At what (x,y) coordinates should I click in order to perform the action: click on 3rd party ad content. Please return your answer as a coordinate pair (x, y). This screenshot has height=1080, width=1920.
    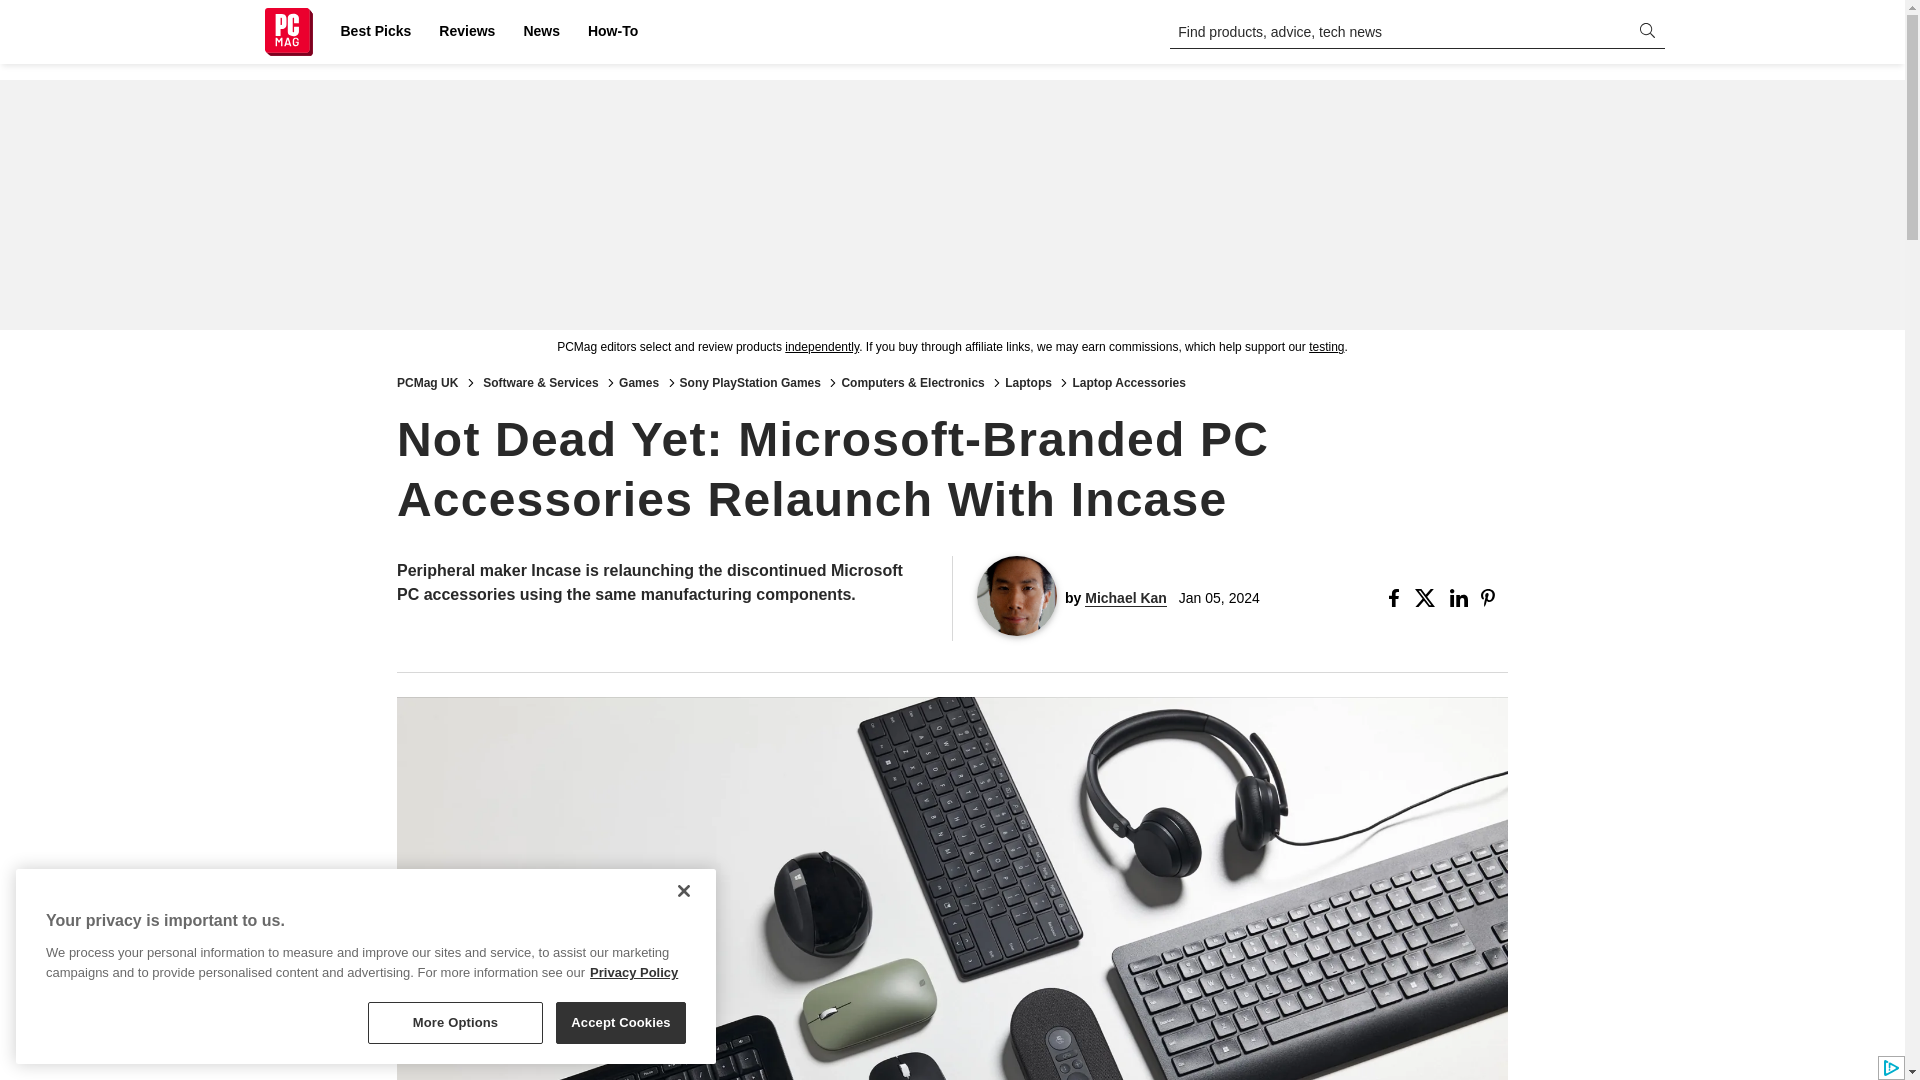
    Looking at the image, I should click on (951, 204).